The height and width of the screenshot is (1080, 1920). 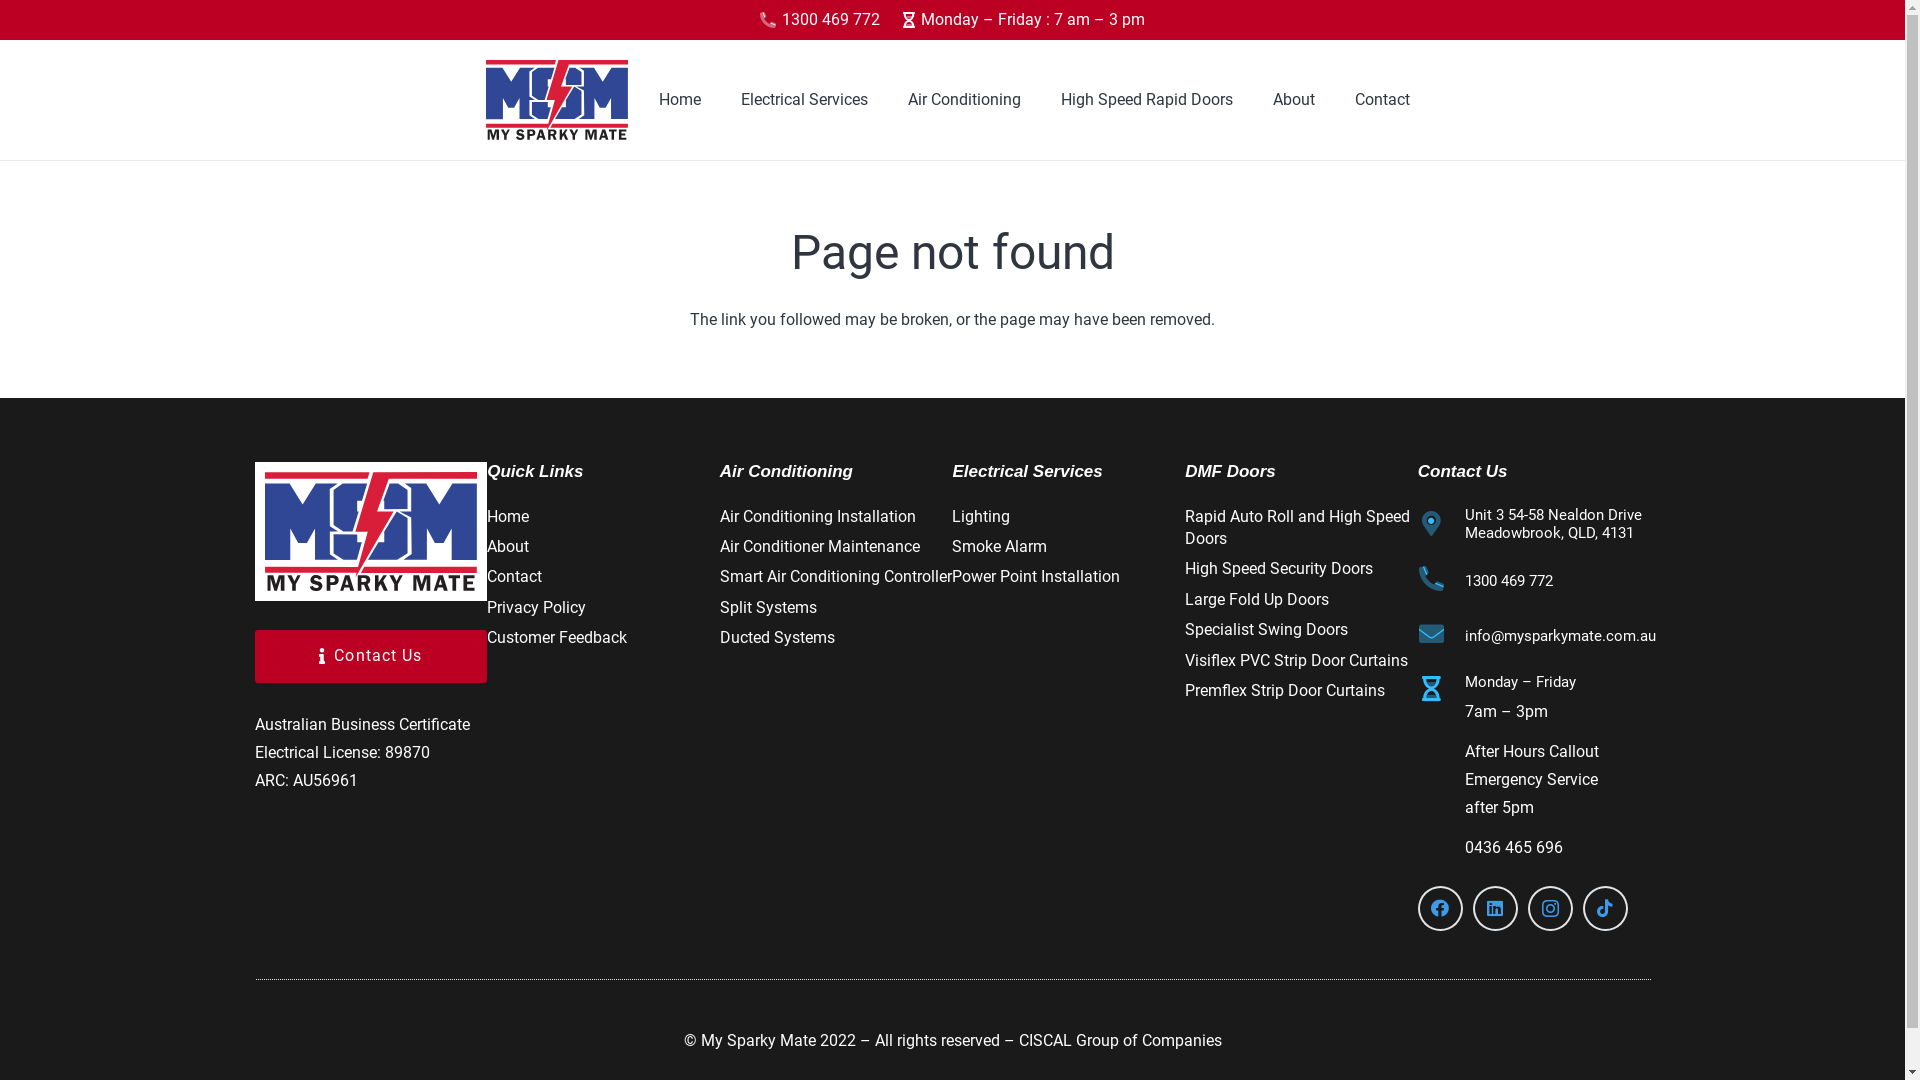 I want to click on About, so click(x=1294, y=100).